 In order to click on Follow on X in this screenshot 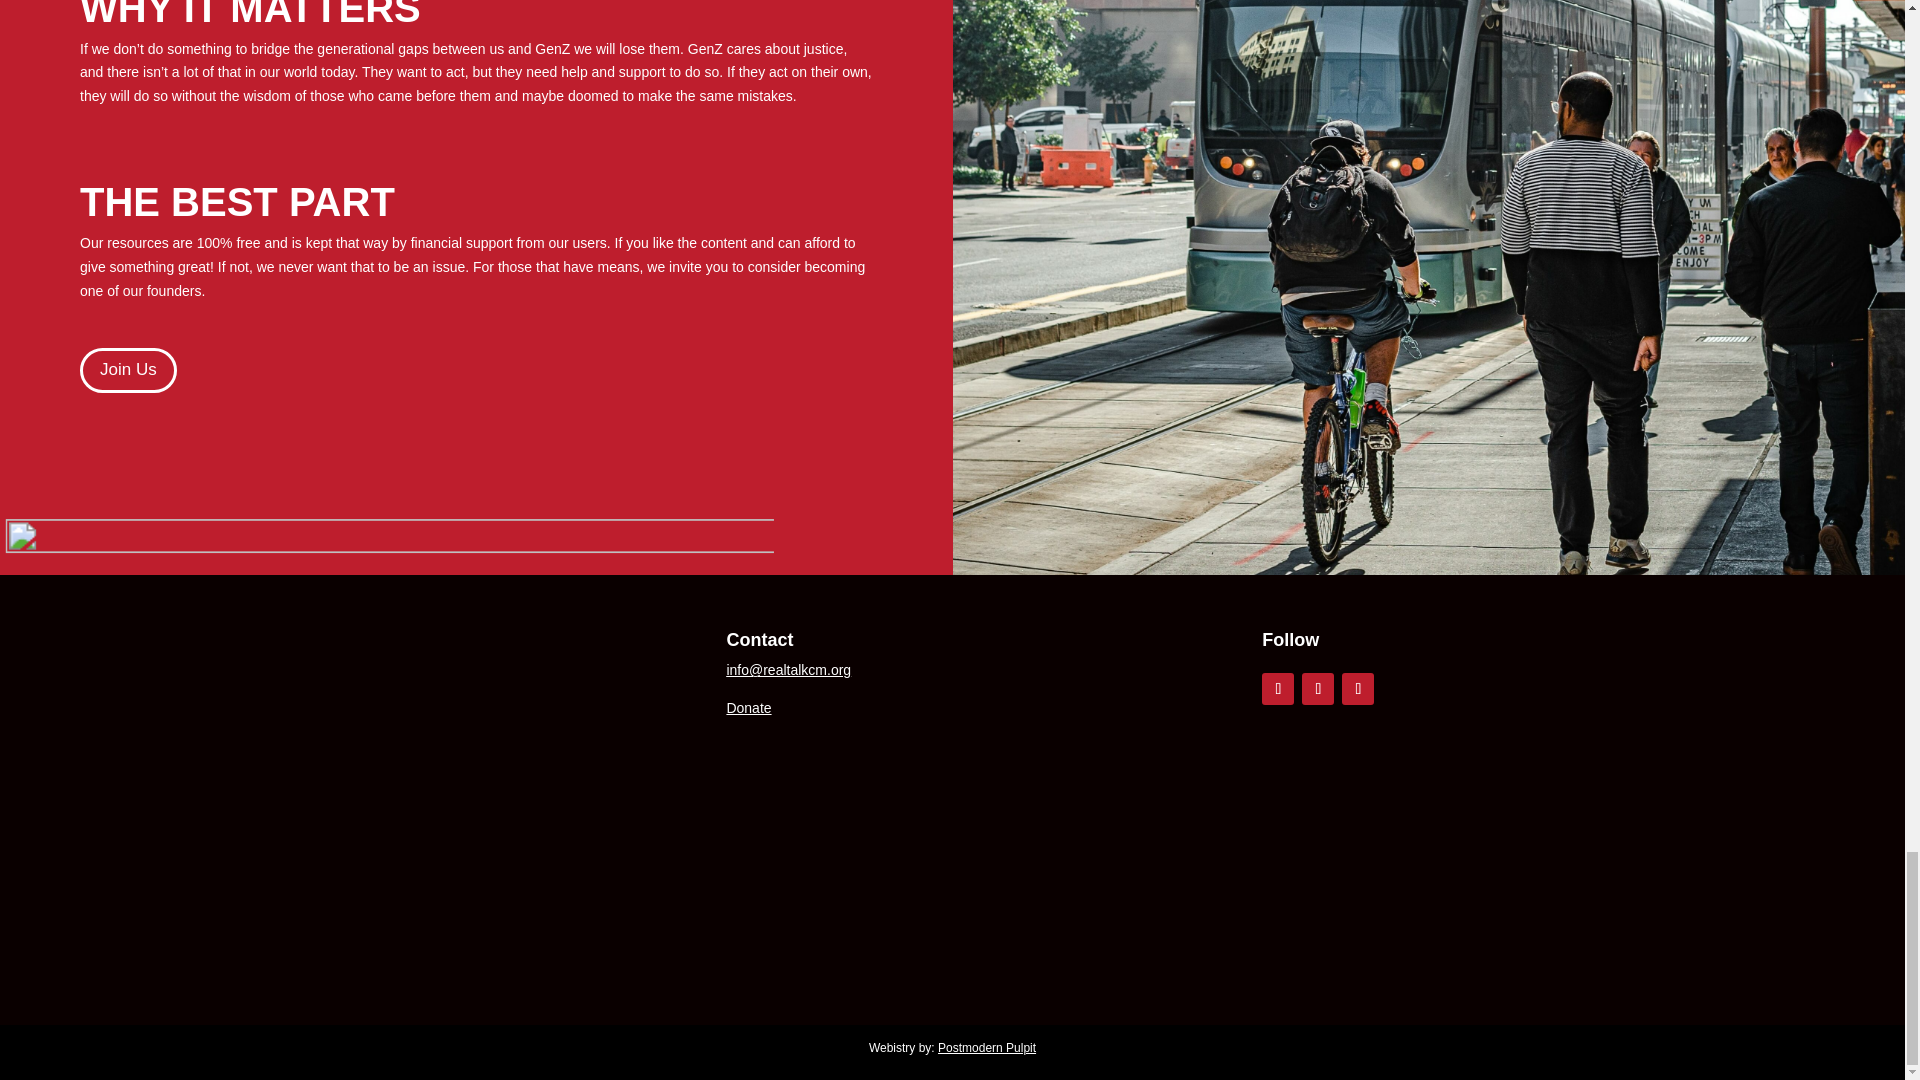, I will do `click(1318, 688)`.